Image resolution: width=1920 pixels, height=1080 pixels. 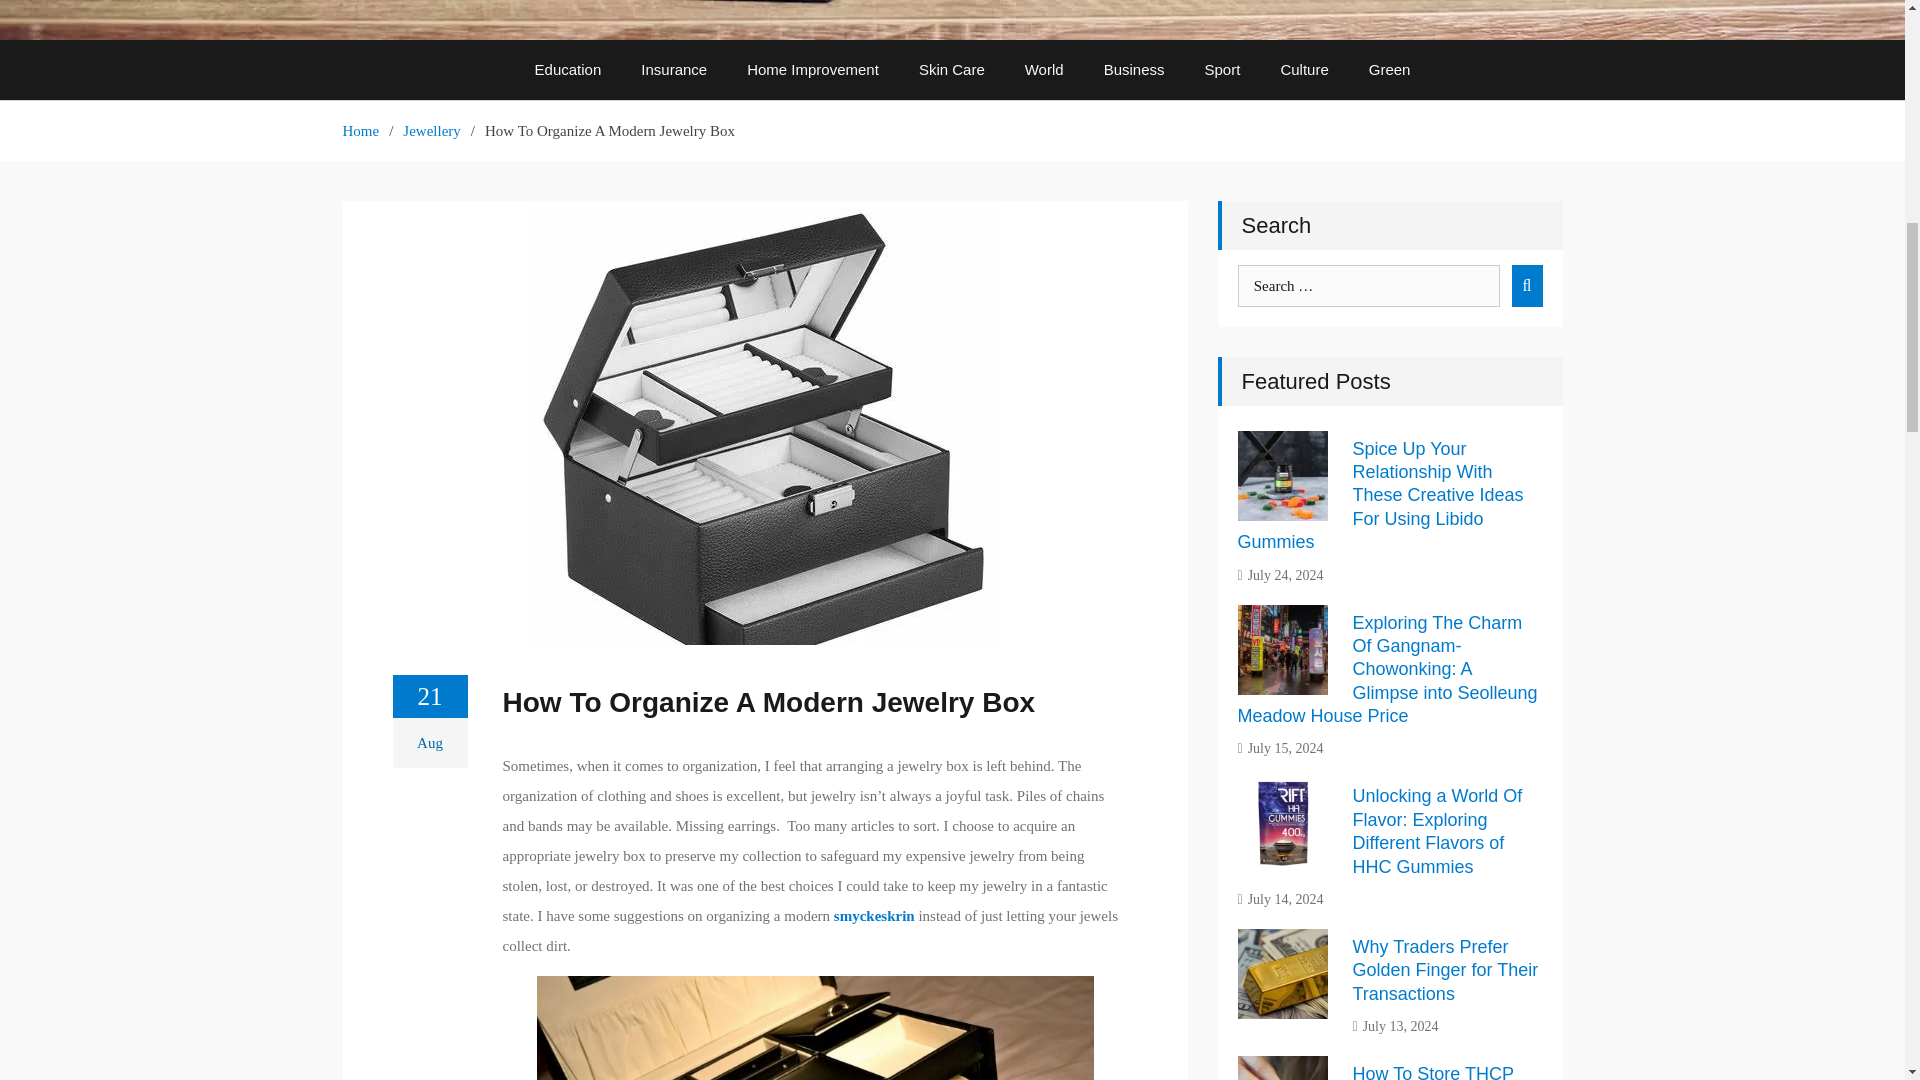 I want to click on Business, so click(x=1134, y=70).